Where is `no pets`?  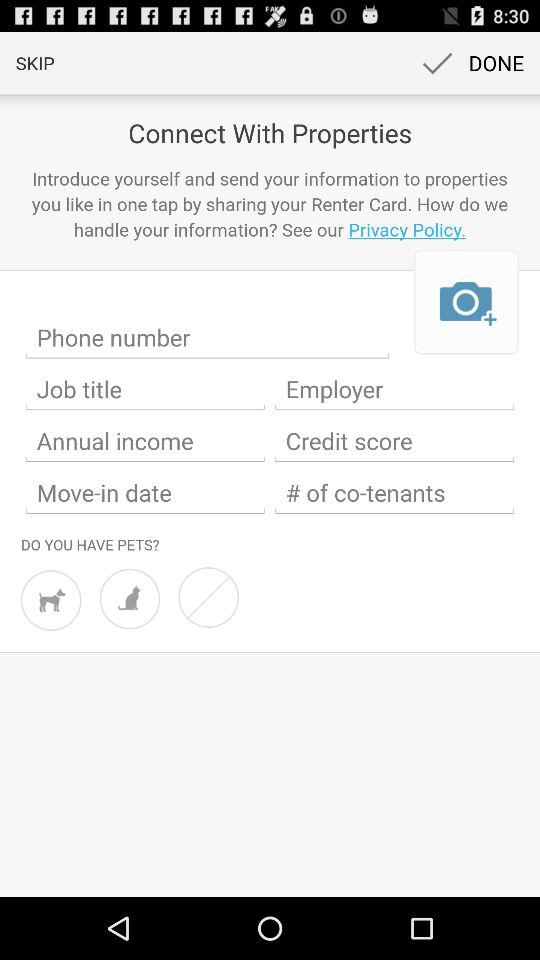 no pets is located at coordinates (208, 597).